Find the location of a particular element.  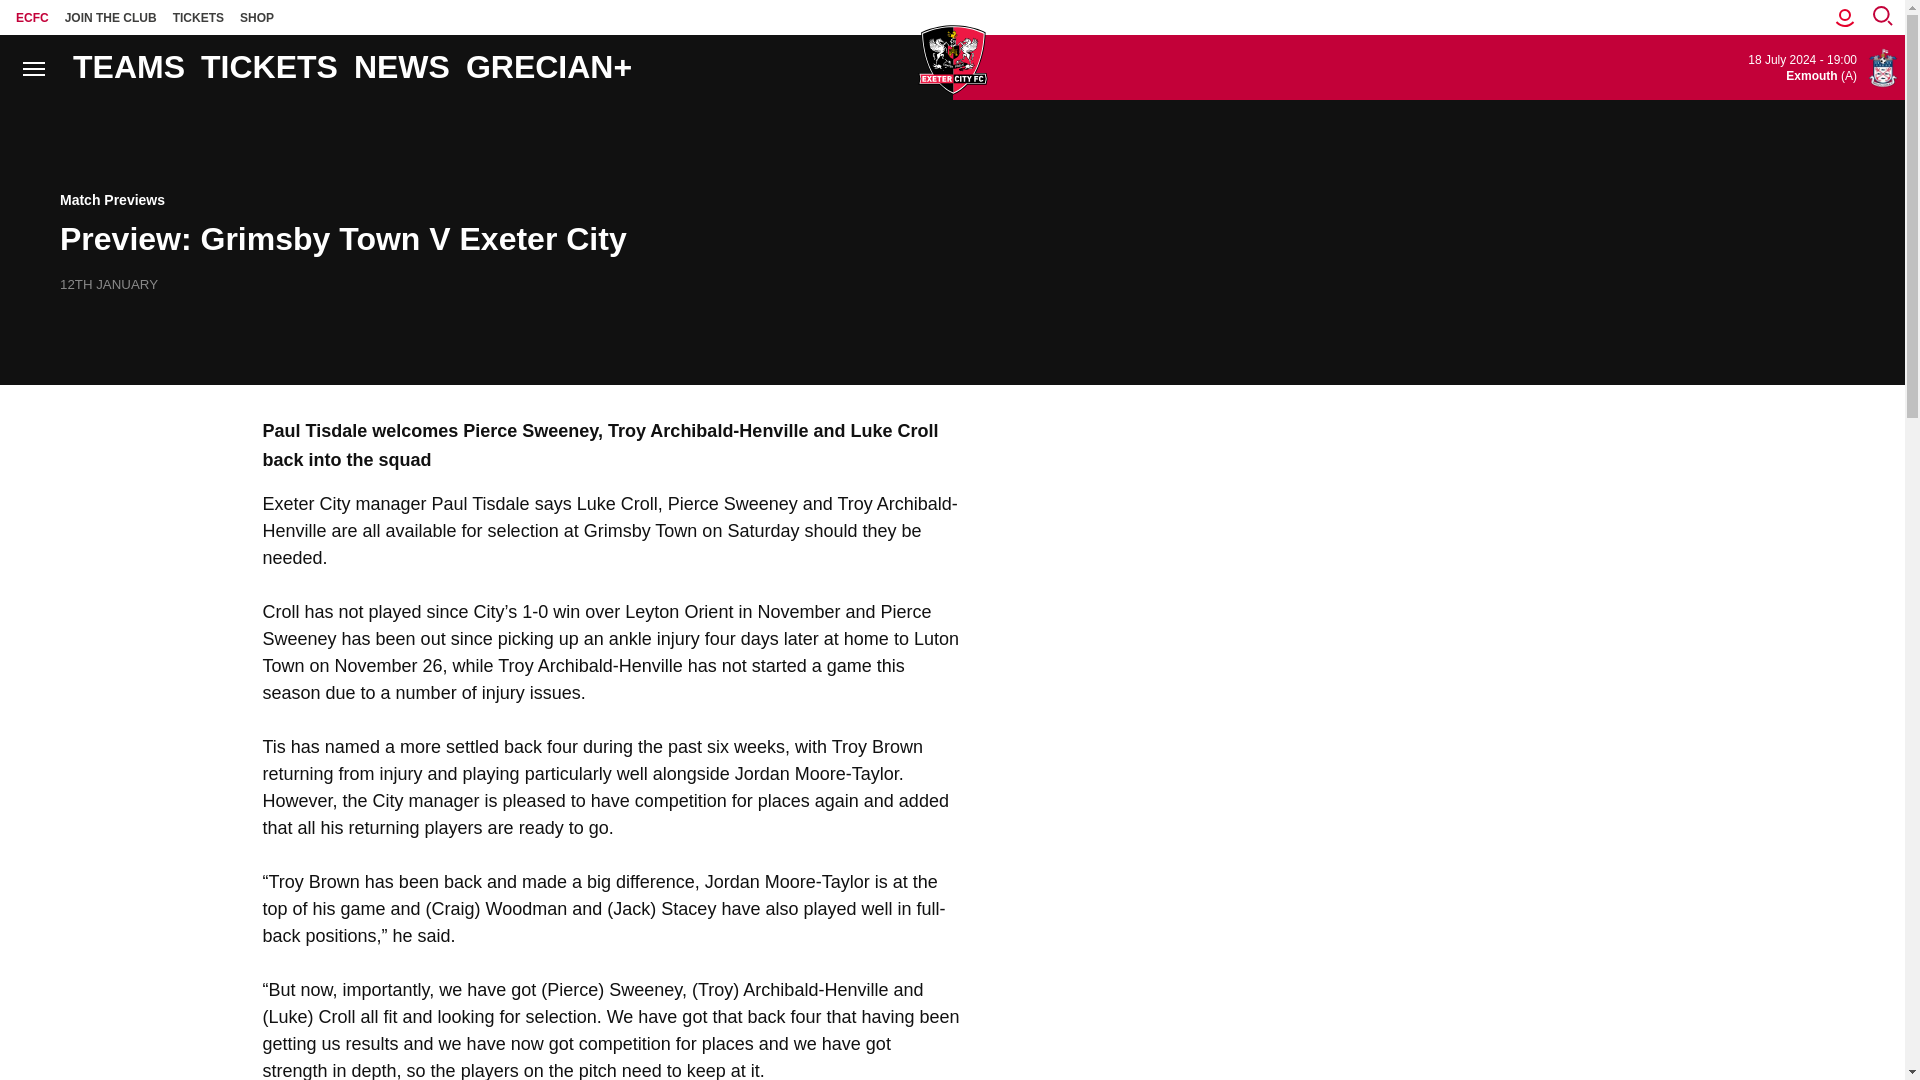

ECFC is located at coordinates (32, 17).